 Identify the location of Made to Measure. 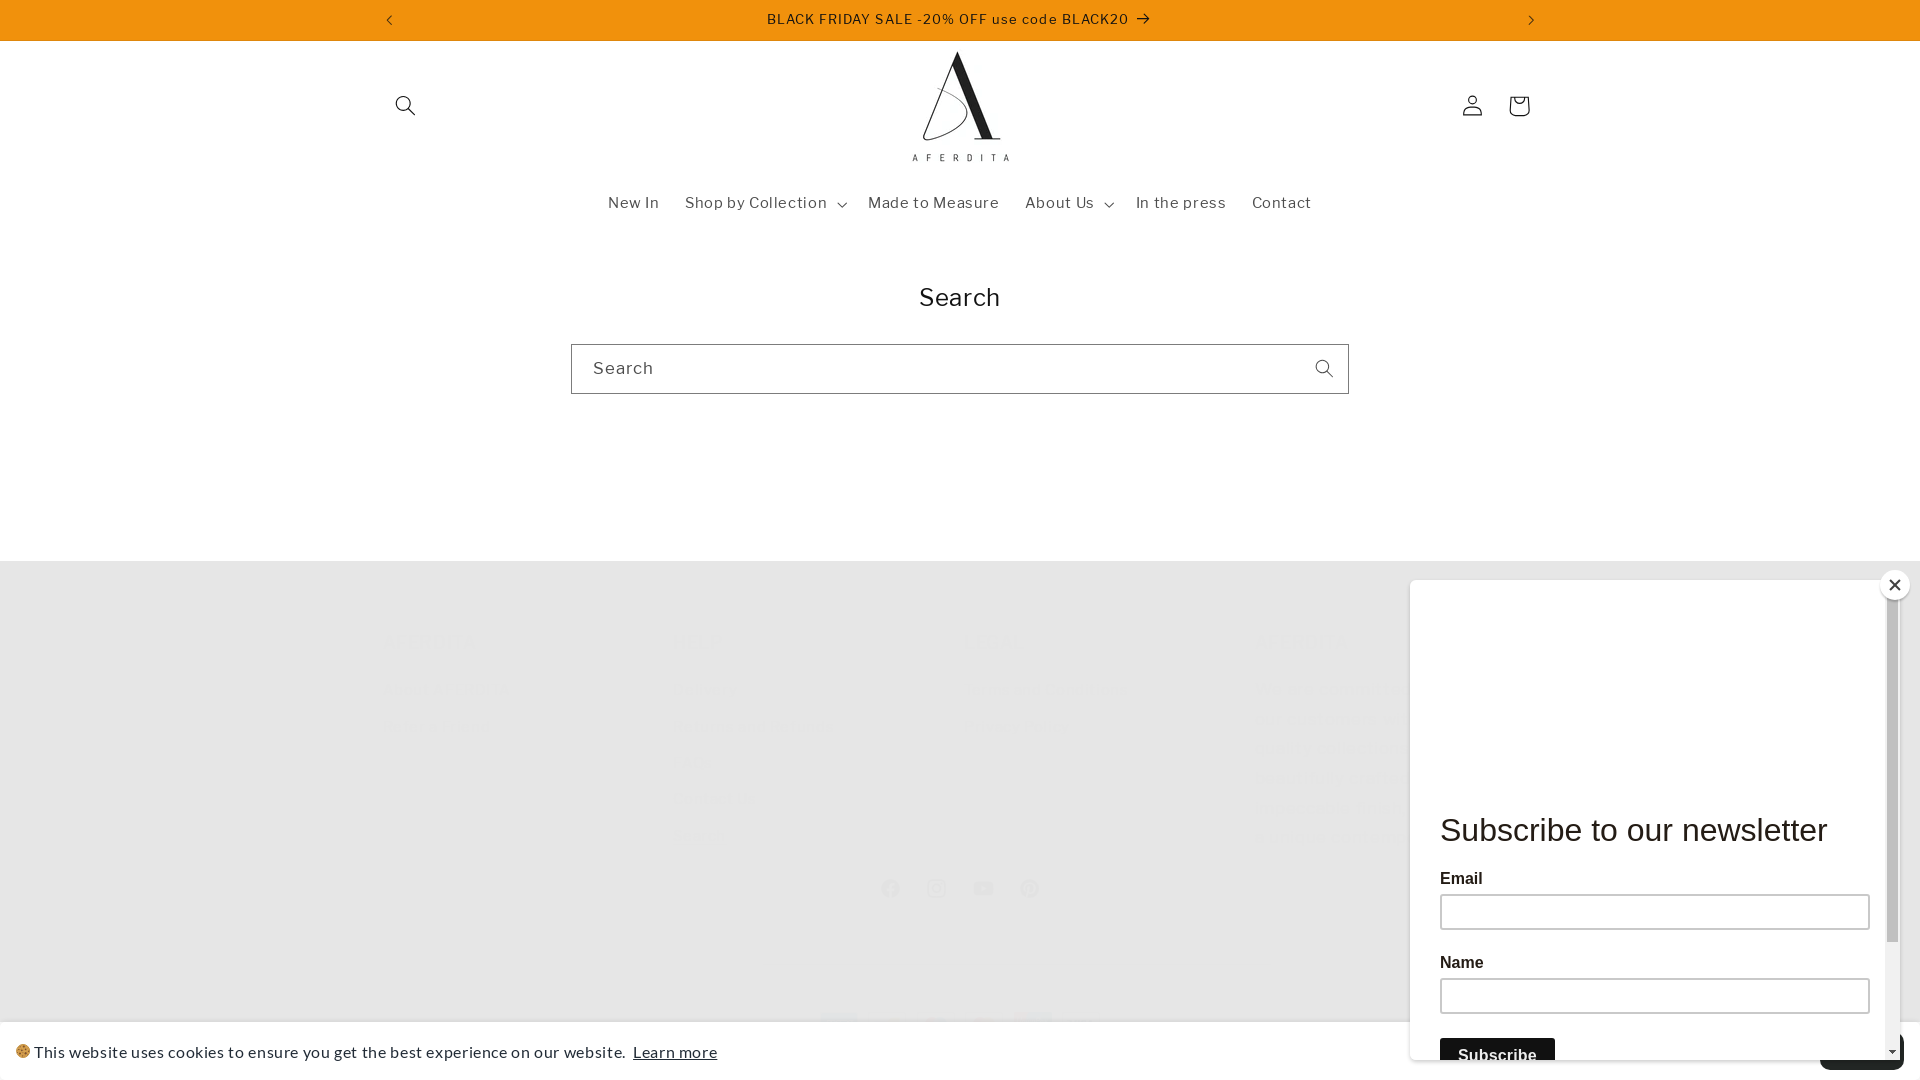
(934, 204).